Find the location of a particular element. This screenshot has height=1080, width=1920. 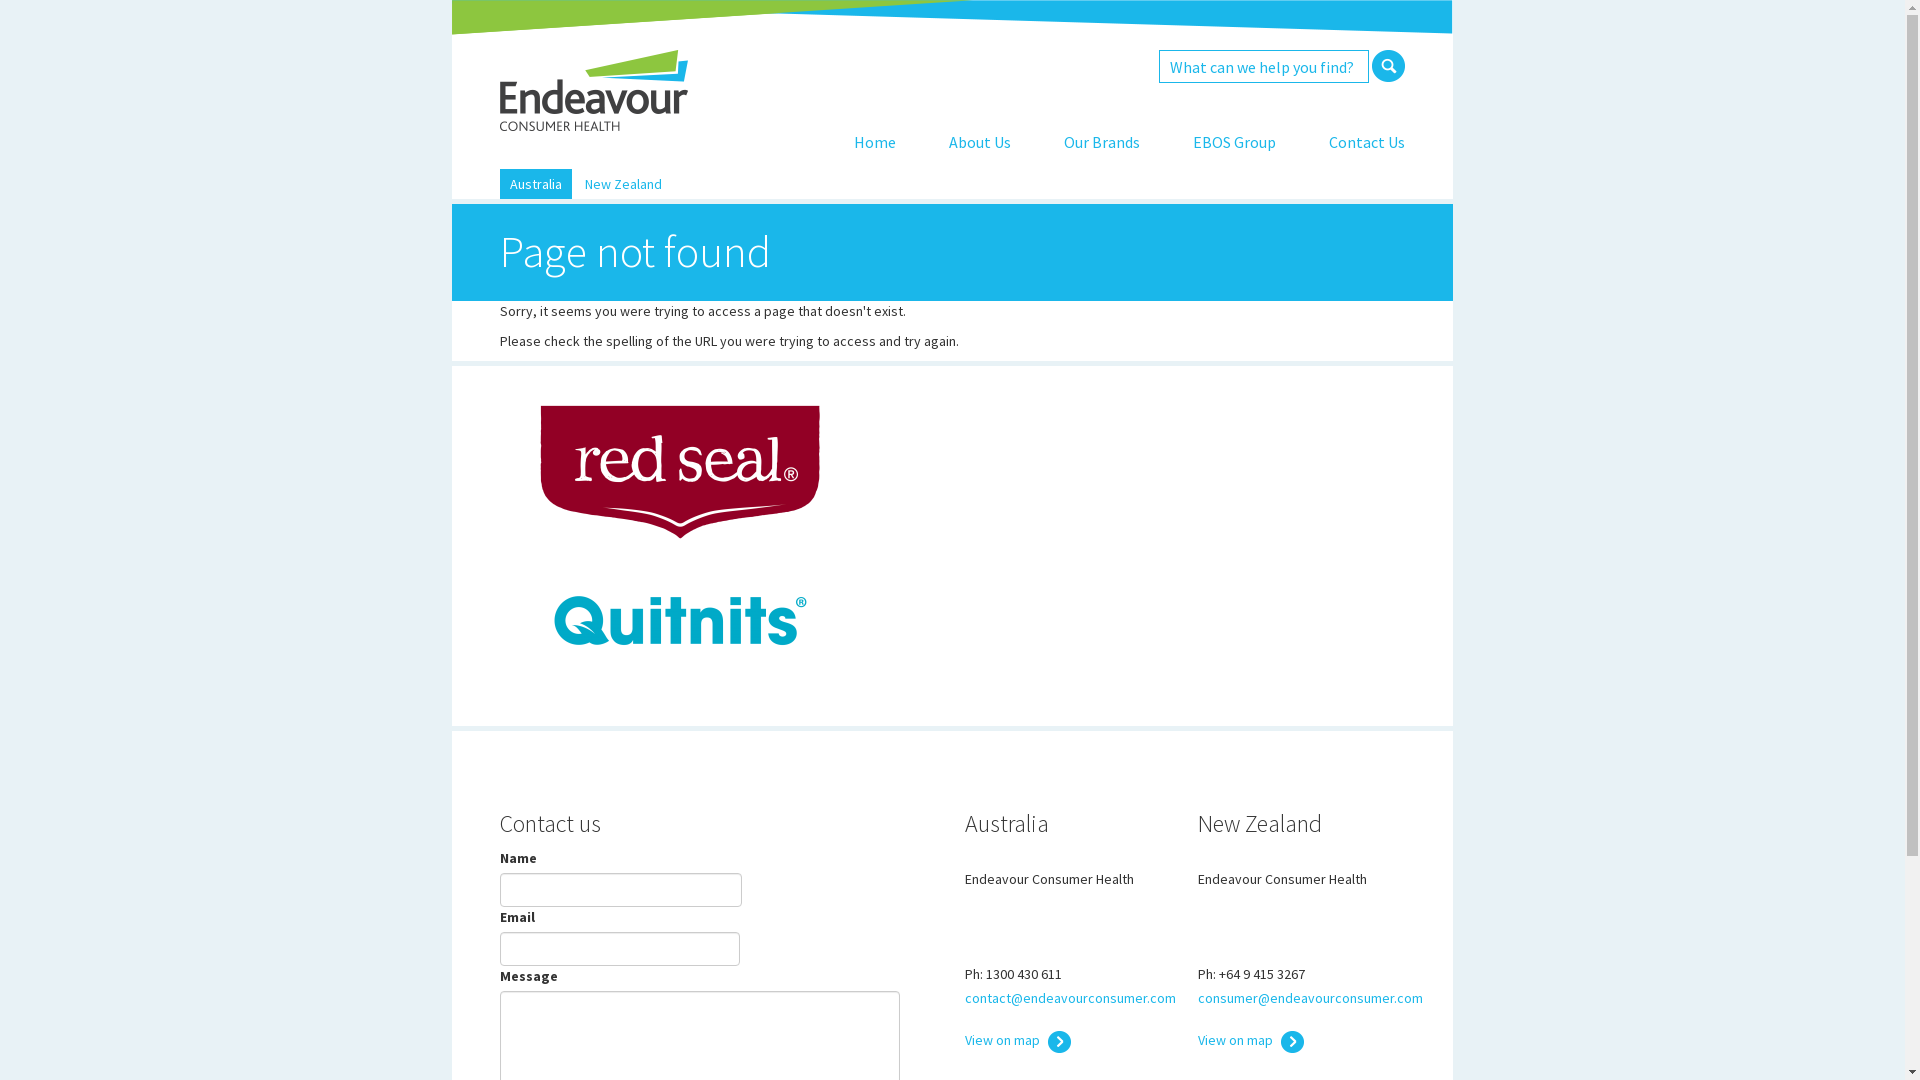

About Us is located at coordinates (980, 142).